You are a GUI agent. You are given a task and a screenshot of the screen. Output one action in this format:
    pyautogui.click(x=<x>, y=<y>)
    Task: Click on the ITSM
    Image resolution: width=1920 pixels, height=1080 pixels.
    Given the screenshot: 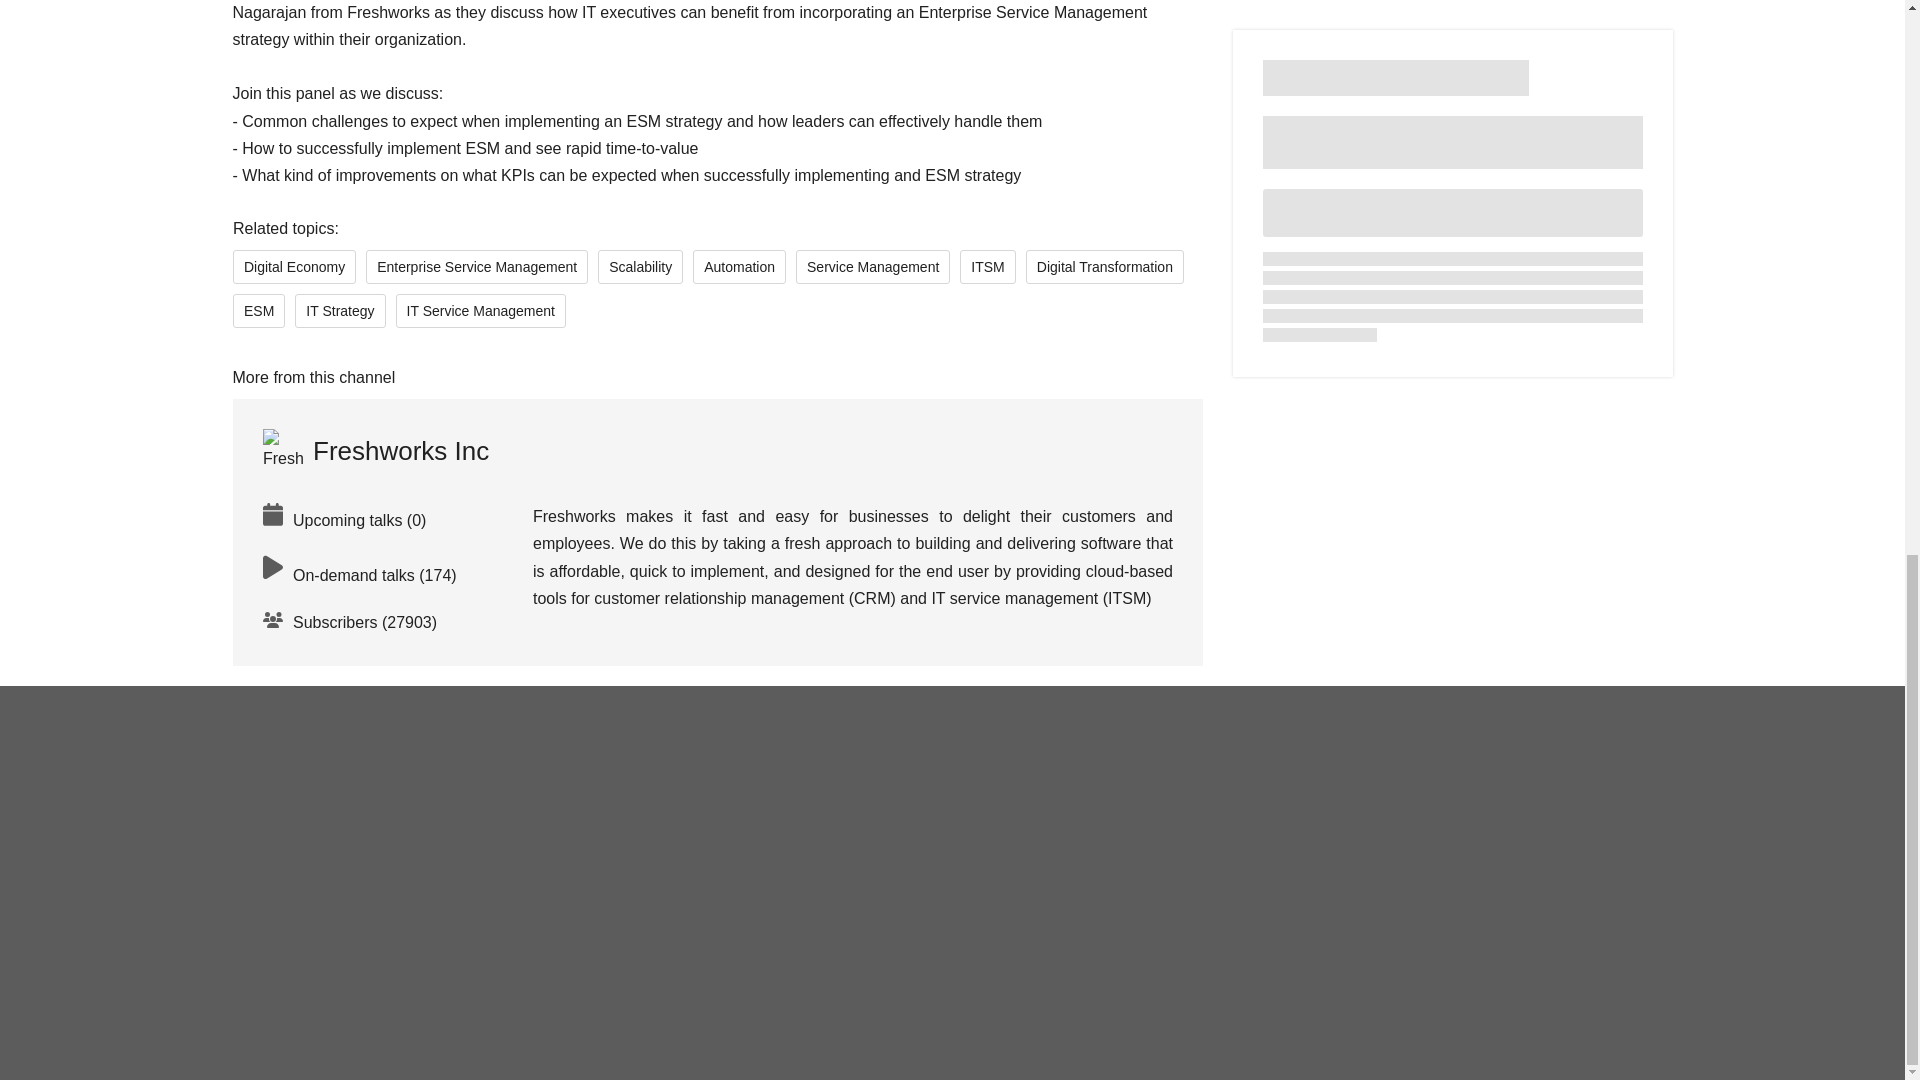 What is the action you would take?
    pyautogui.click(x=988, y=266)
    